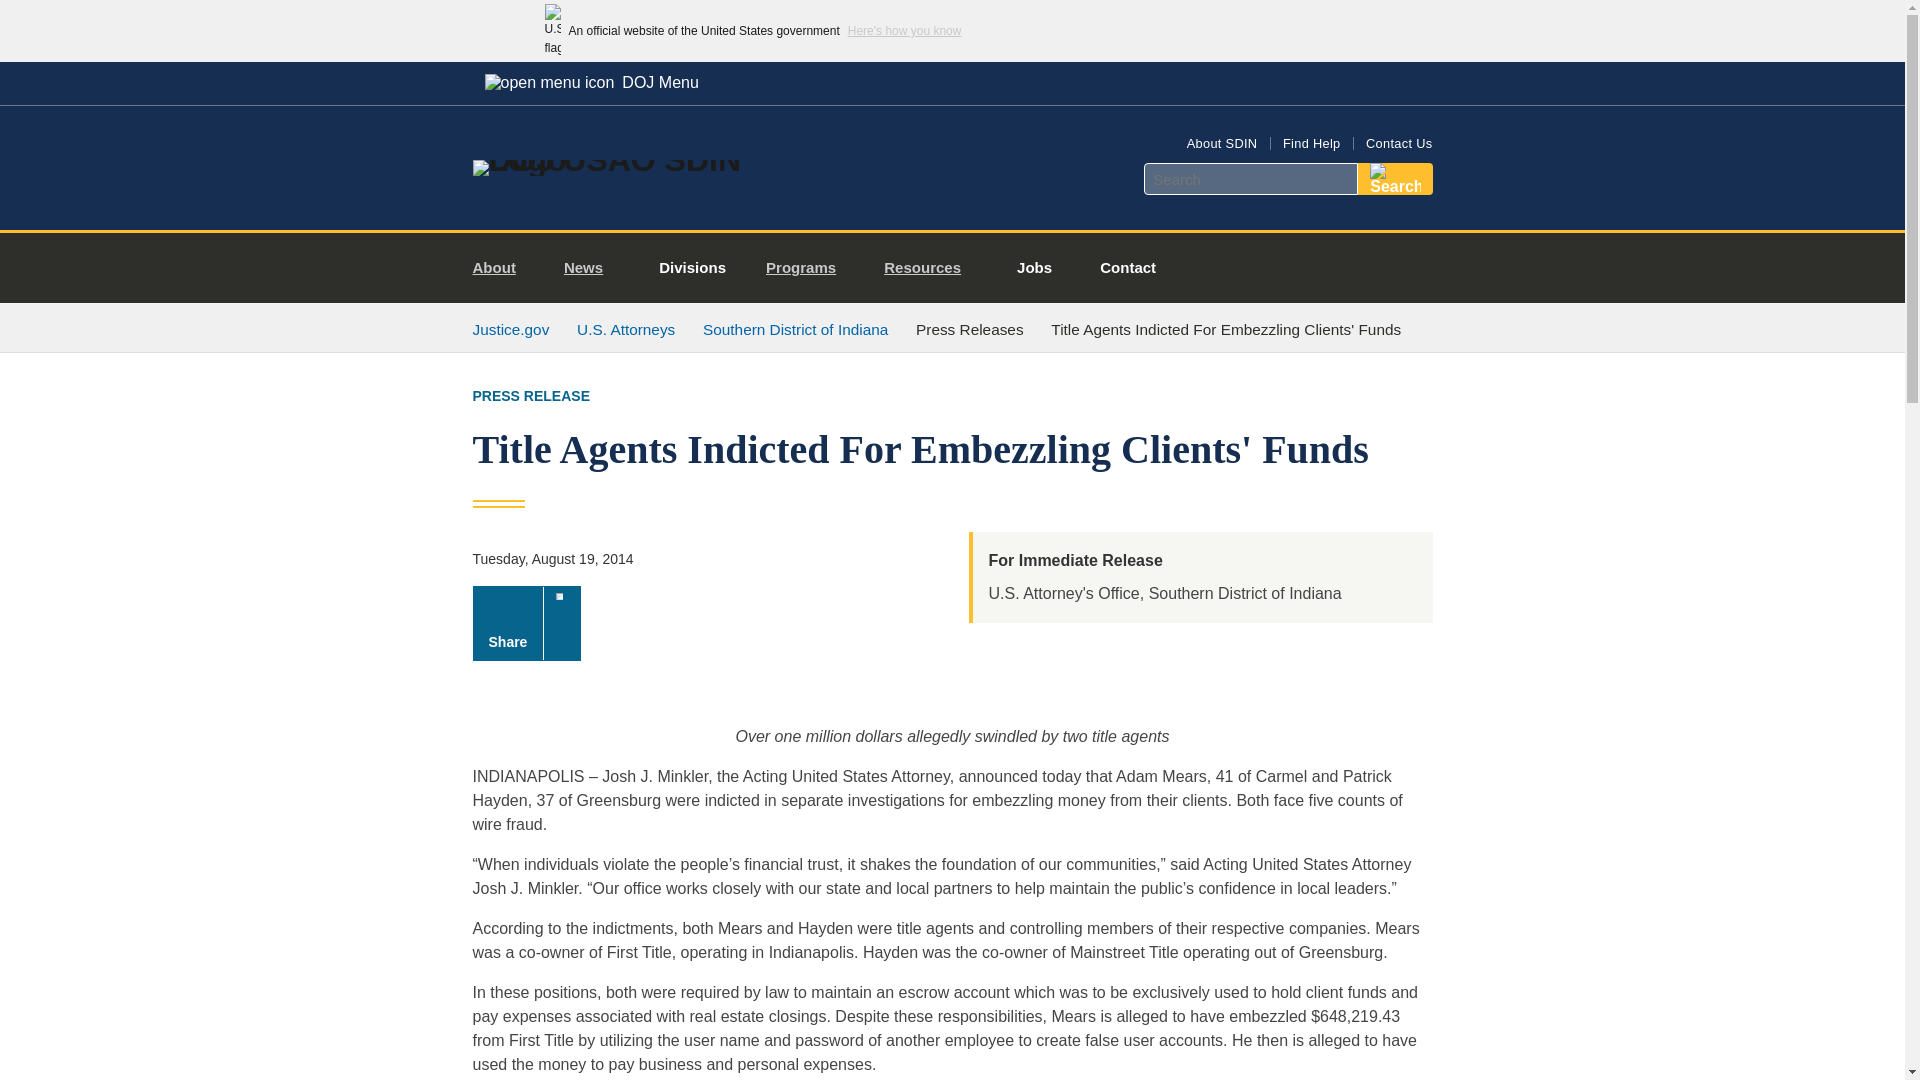  Describe the element at coordinates (591, 82) in the screenshot. I see `DOJ Menu` at that location.